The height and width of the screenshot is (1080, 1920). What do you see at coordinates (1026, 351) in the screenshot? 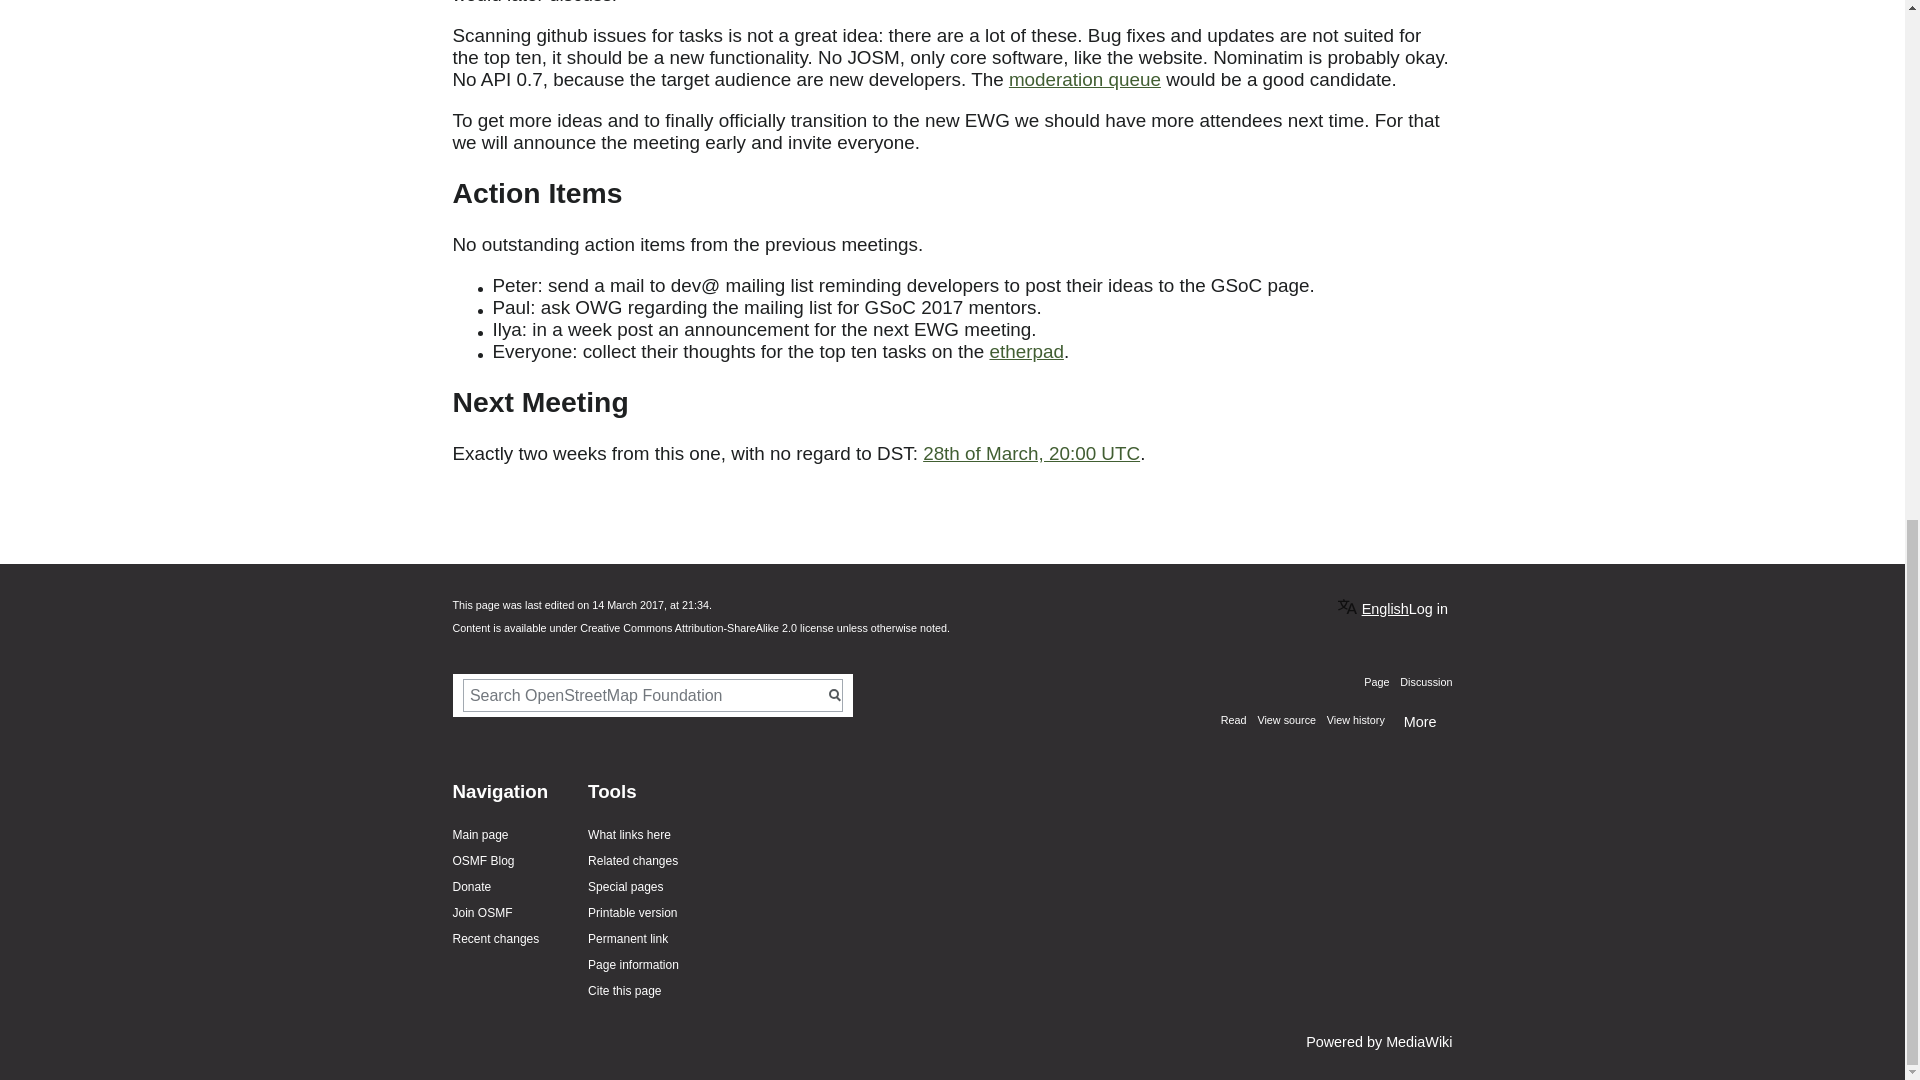
I see `etherpad` at bounding box center [1026, 351].